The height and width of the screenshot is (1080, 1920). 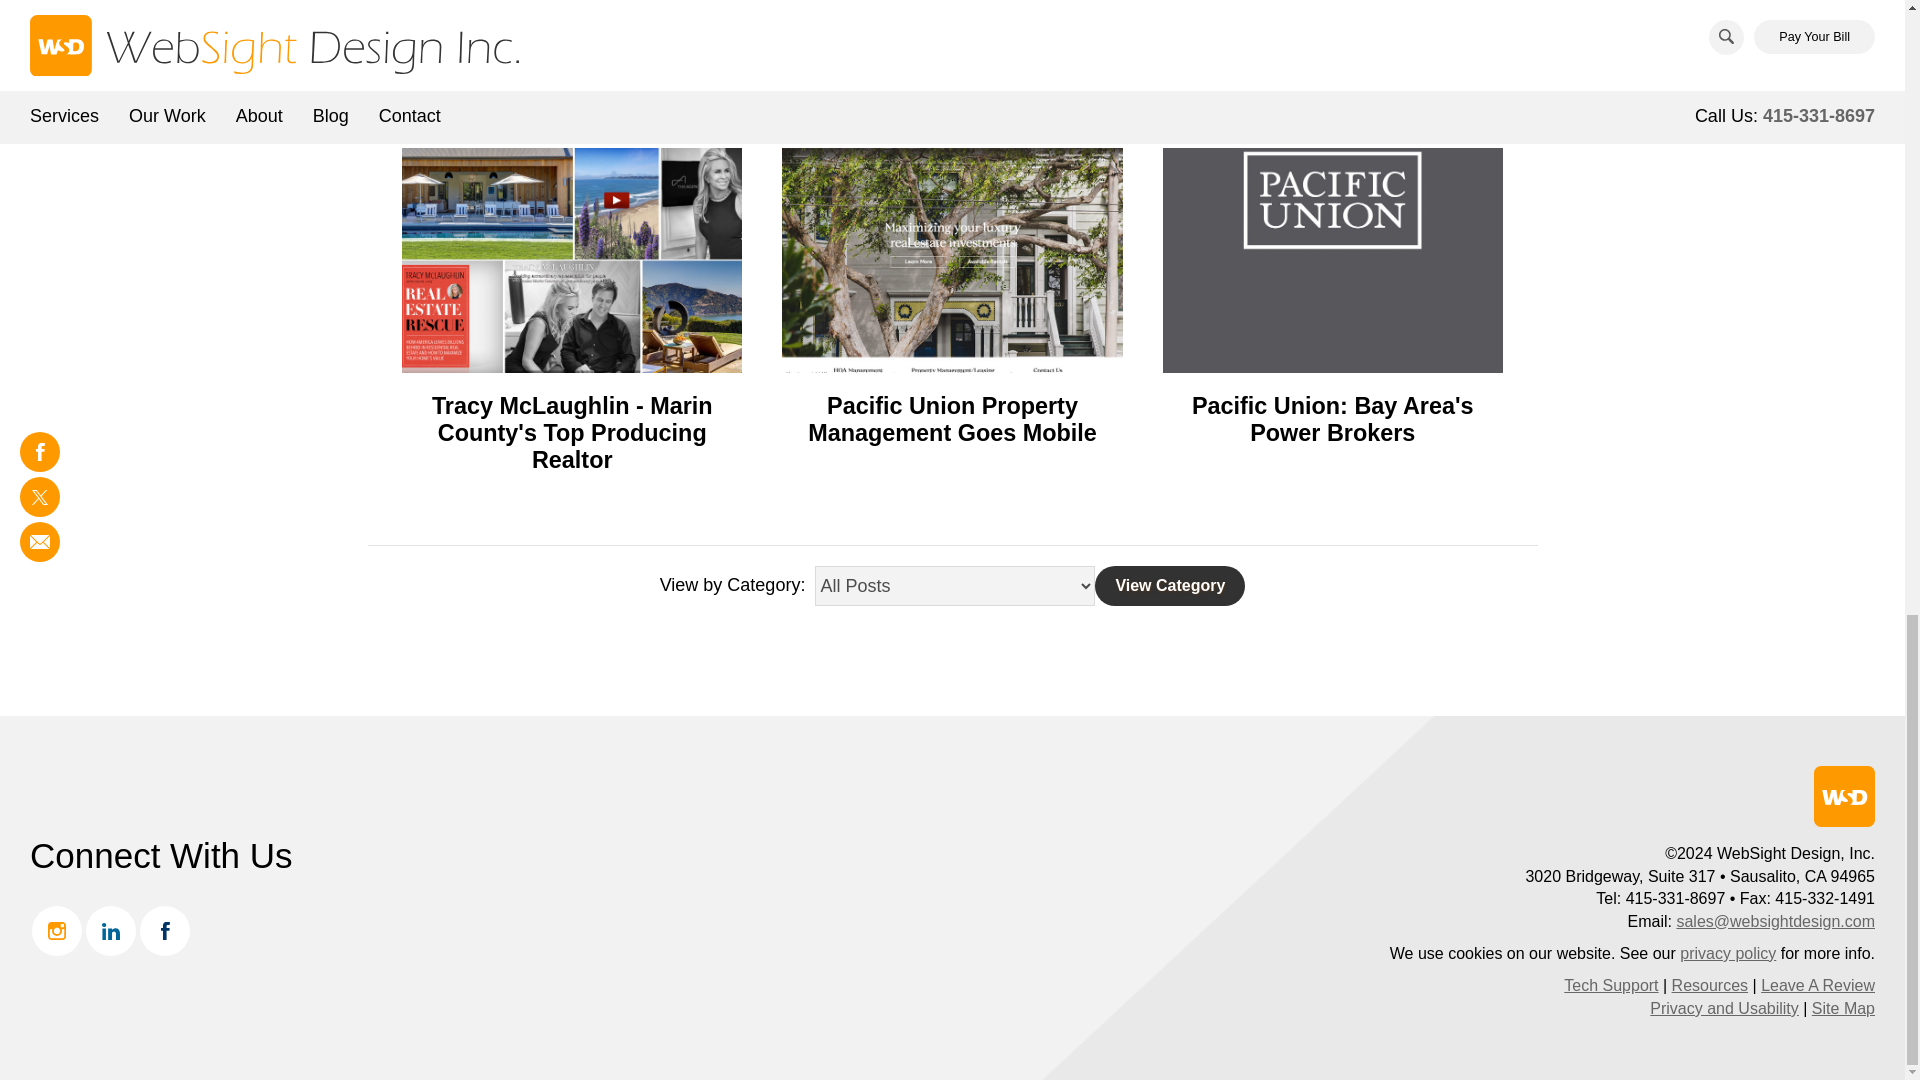 What do you see at coordinates (954, 585) in the screenshot?
I see `Blog Post Categories` at bounding box center [954, 585].